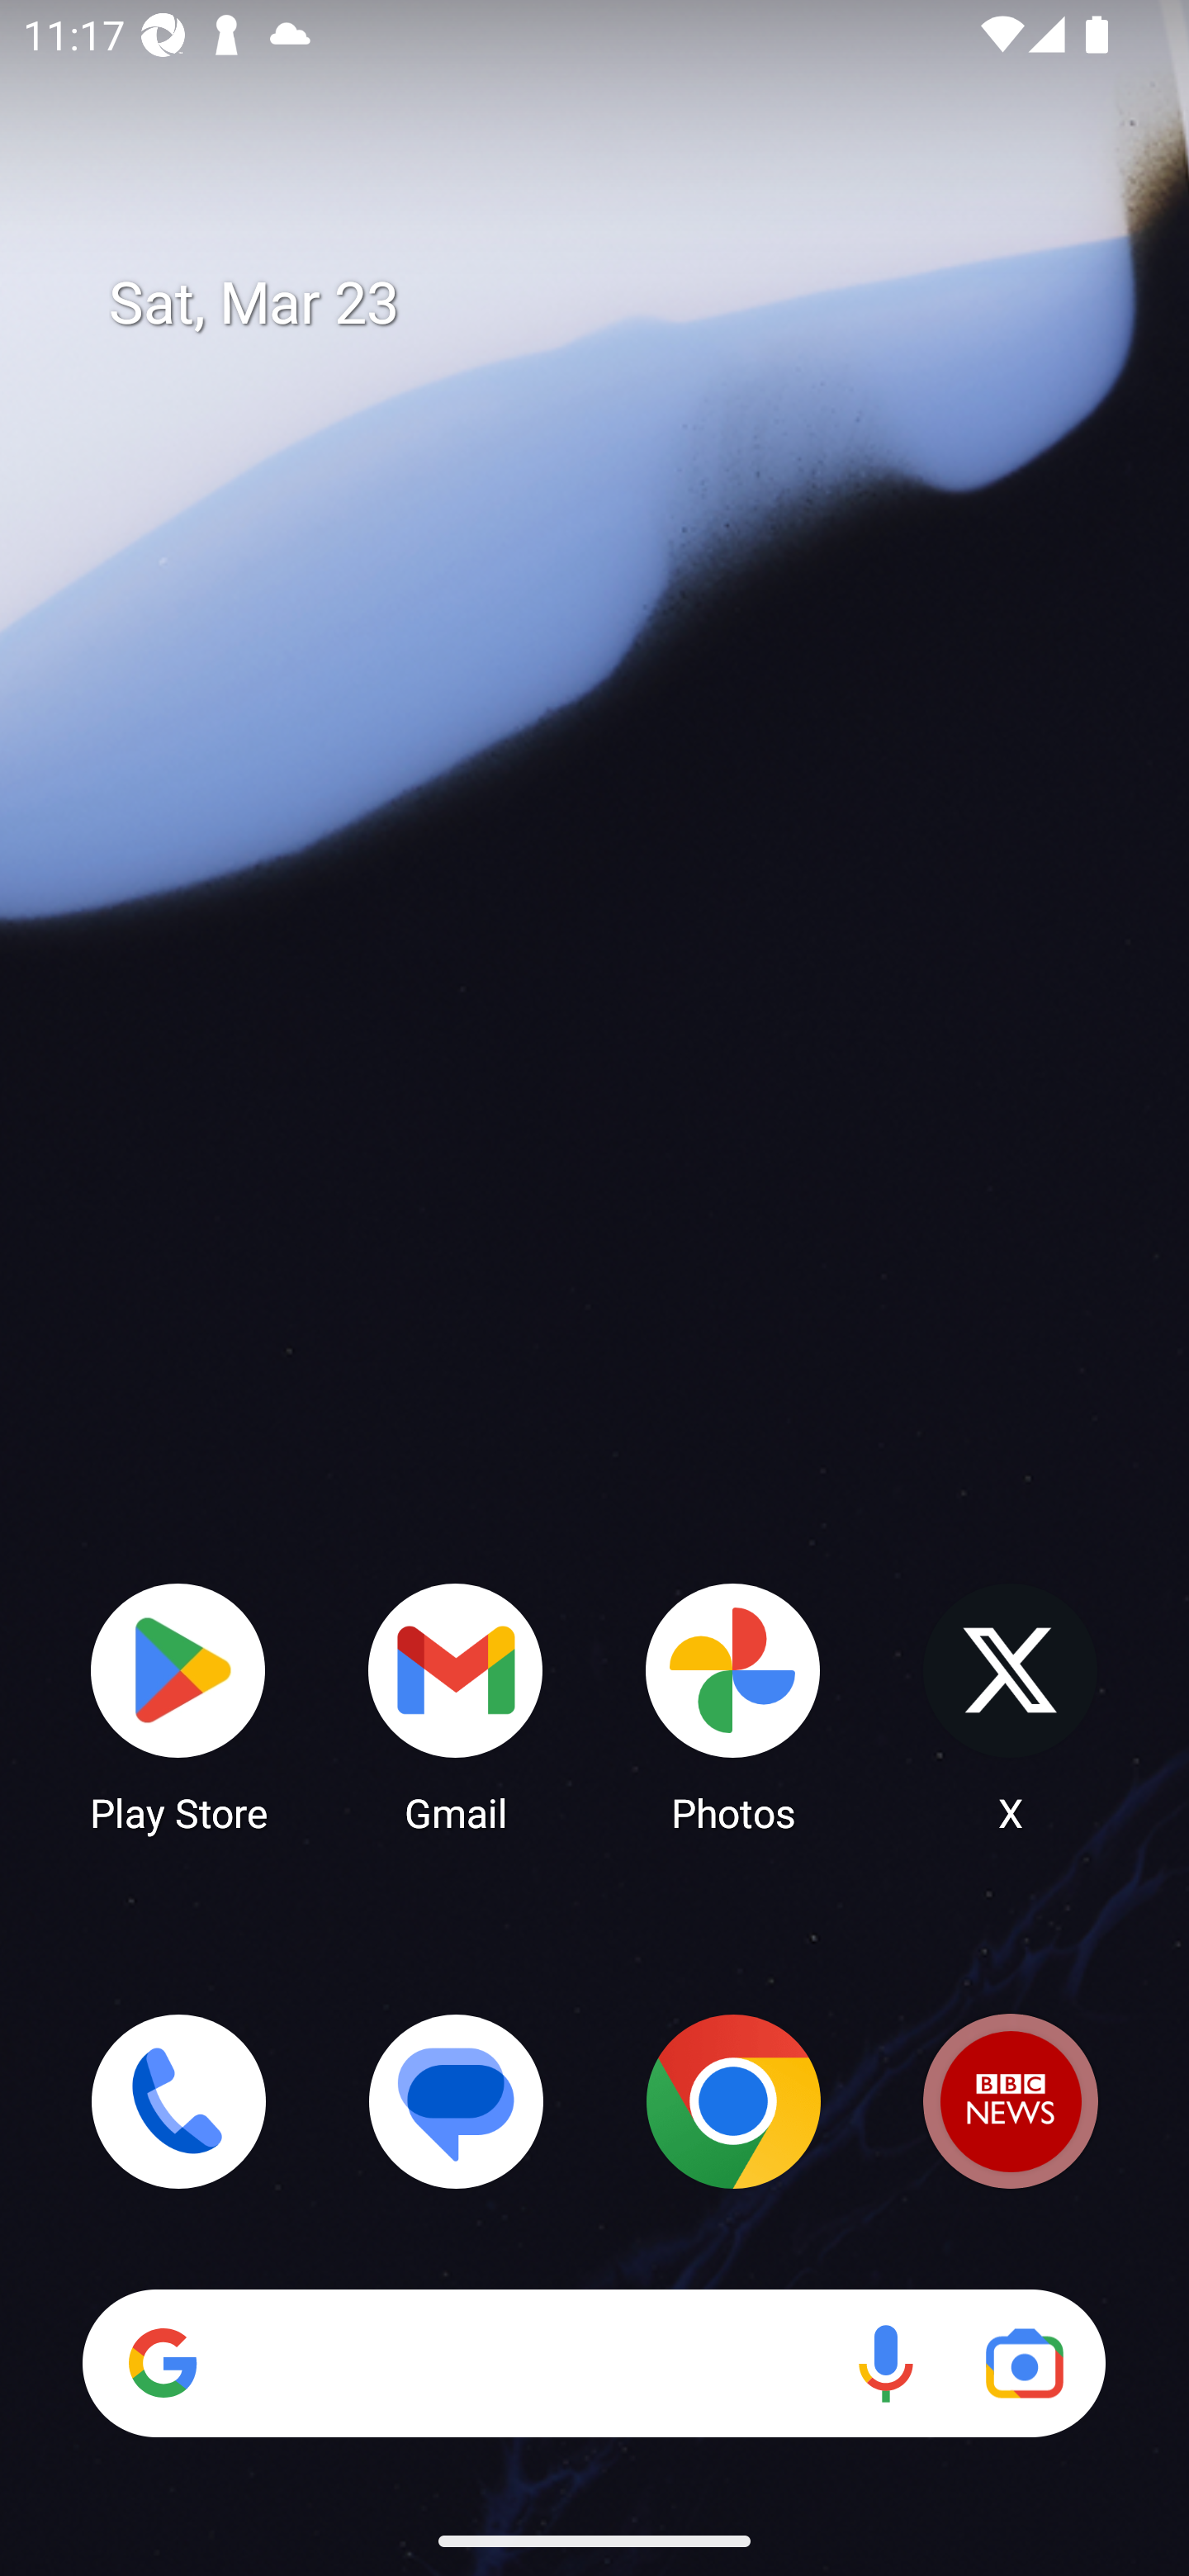  What do you see at coordinates (733, 1706) in the screenshot?
I see `Photos` at bounding box center [733, 1706].